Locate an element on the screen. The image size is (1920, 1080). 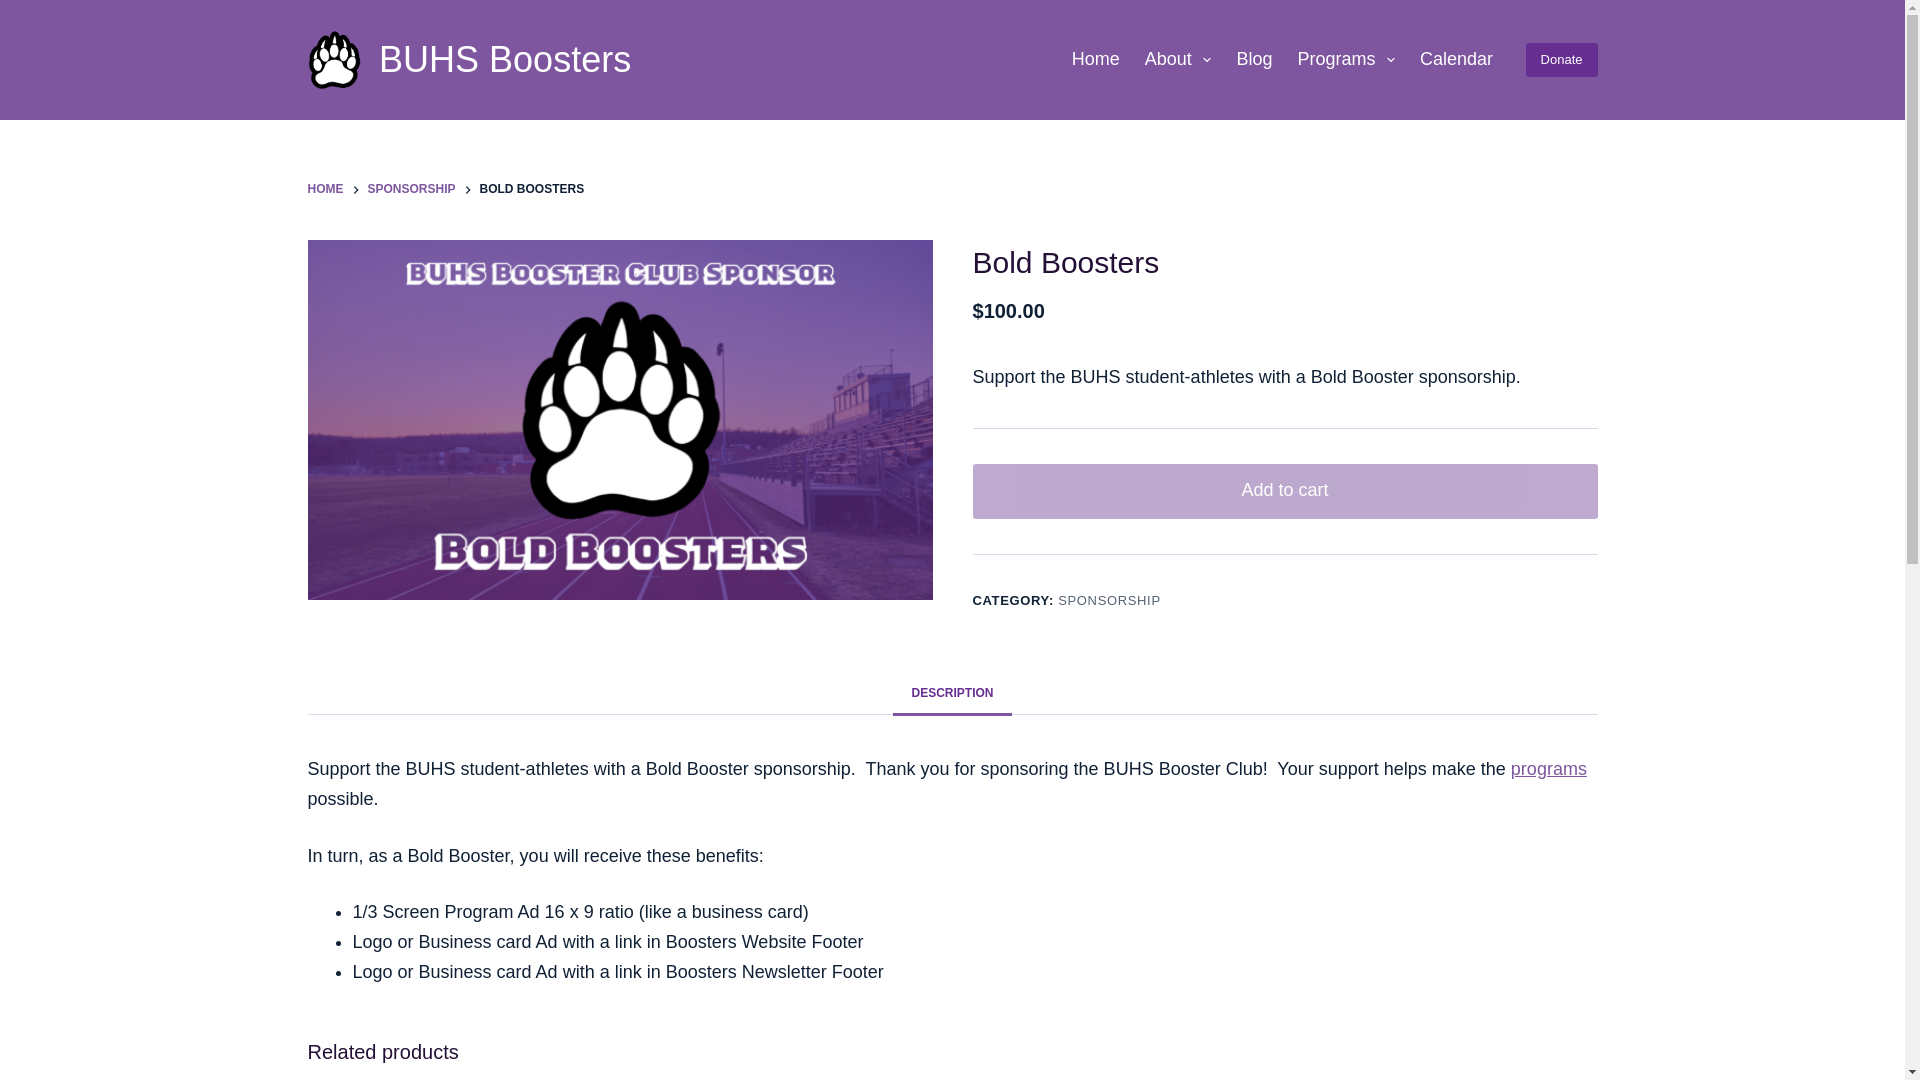
Calendar is located at coordinates (1456, 60).